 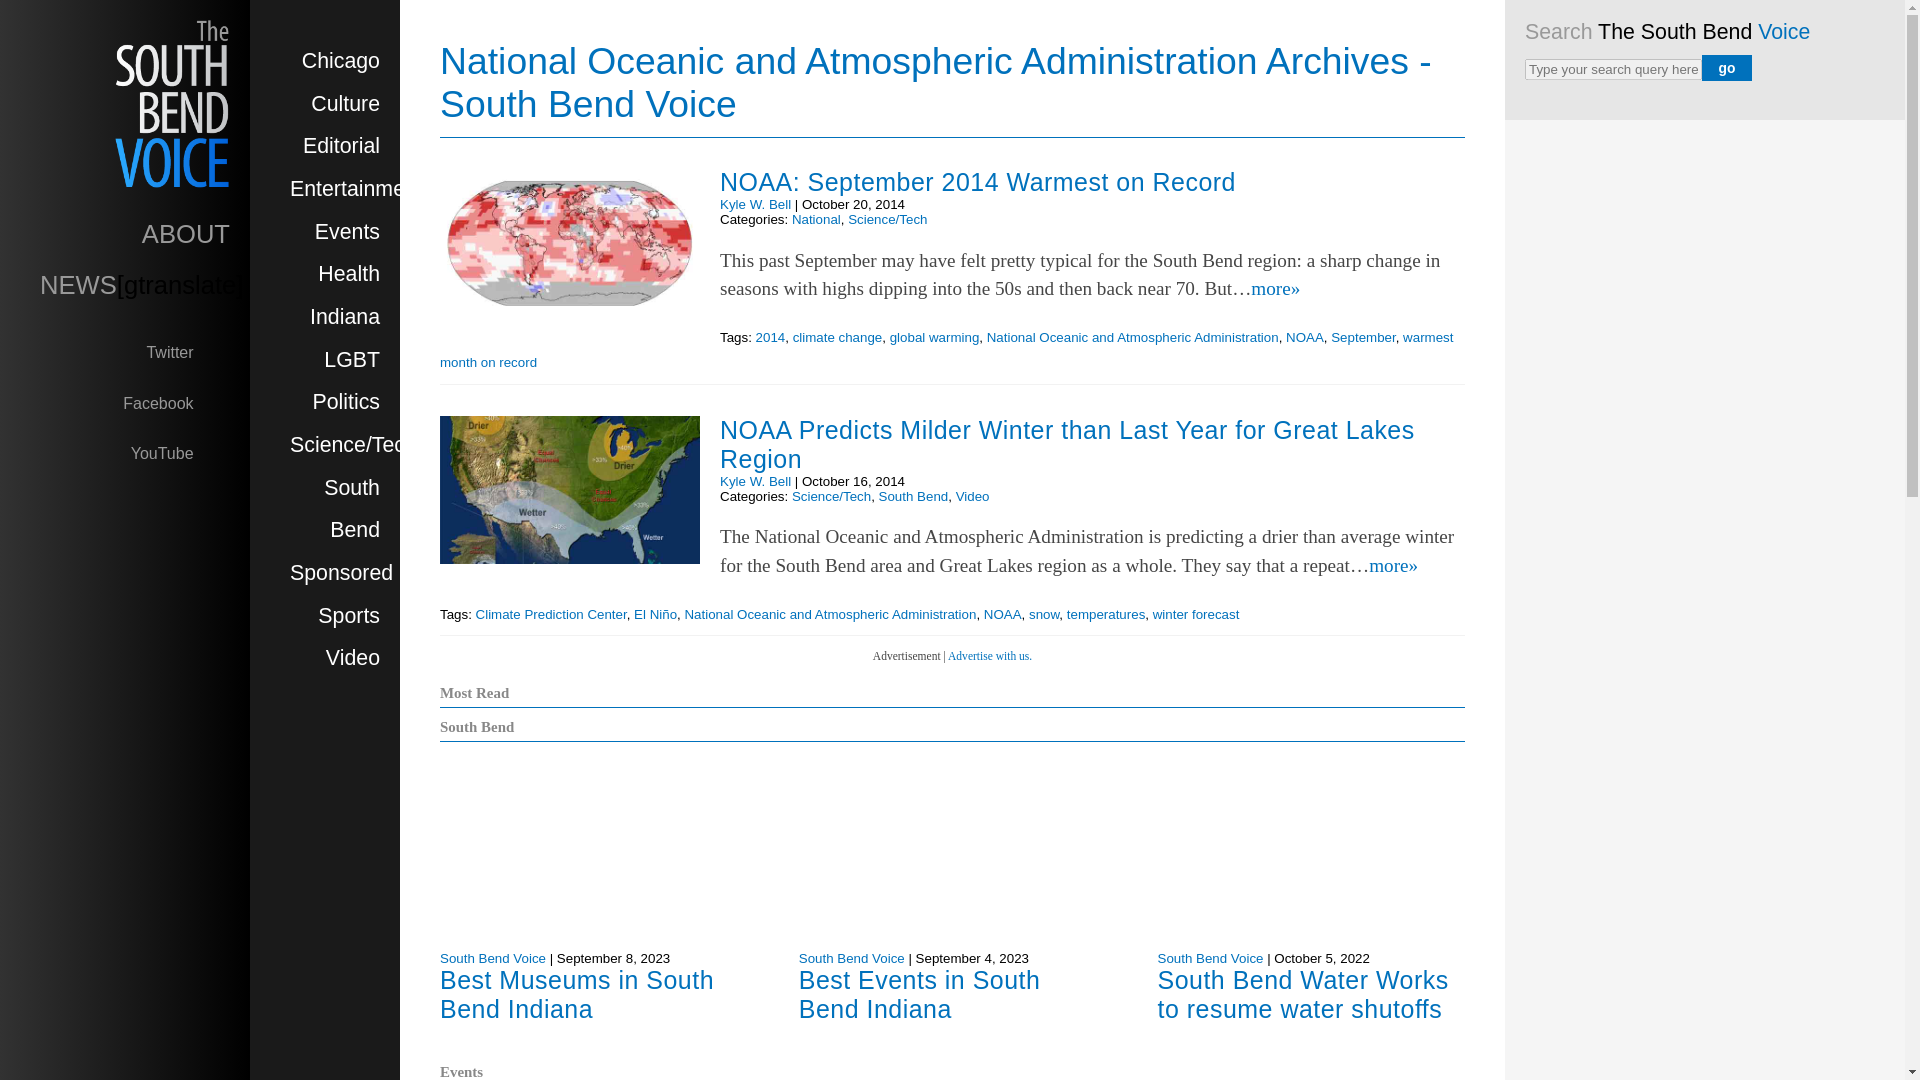 What do you see at coordinates (342, 145) in the screenshot?
I see `Editorial` at bounding box center [342, 145].